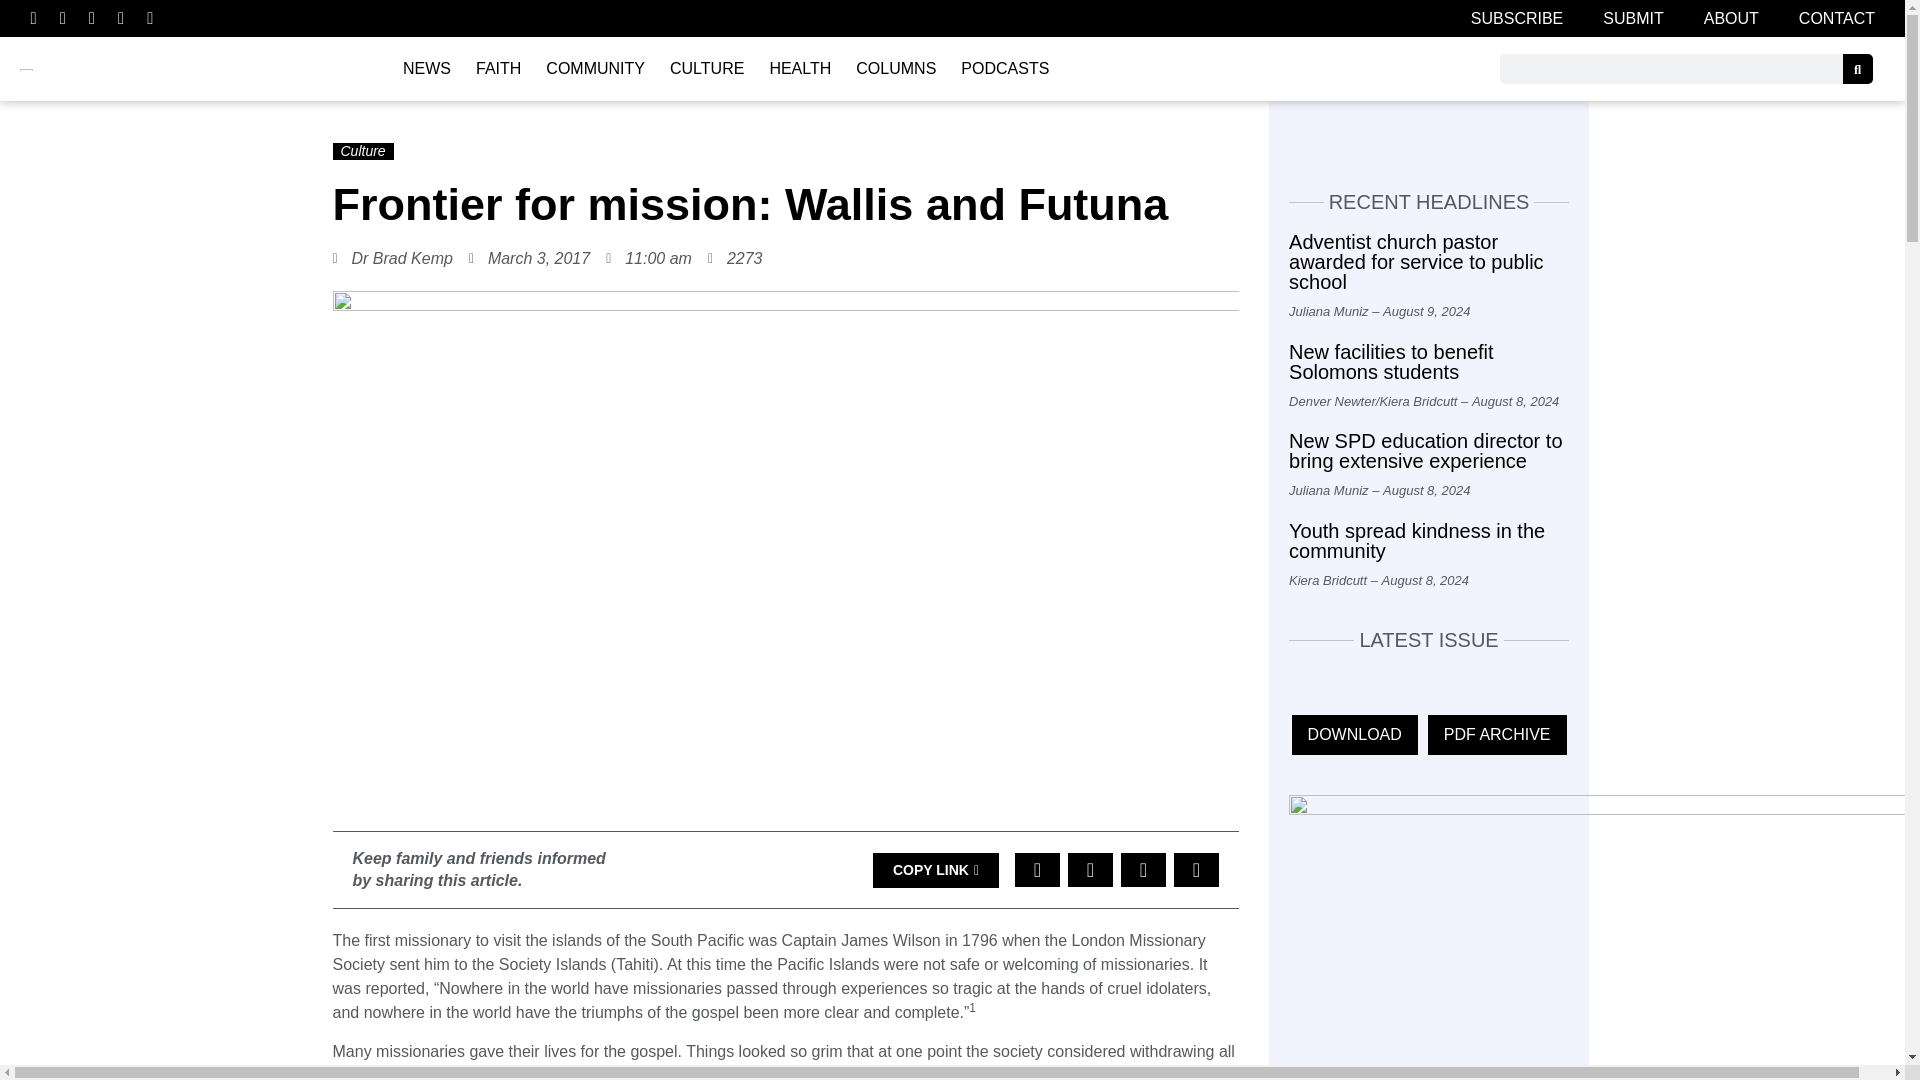 The image size is (1920, 1080). What do you see at coordinates (1731, 18) in the screenshot?
I see `ABOUT` at bounding box center [1731, 18].